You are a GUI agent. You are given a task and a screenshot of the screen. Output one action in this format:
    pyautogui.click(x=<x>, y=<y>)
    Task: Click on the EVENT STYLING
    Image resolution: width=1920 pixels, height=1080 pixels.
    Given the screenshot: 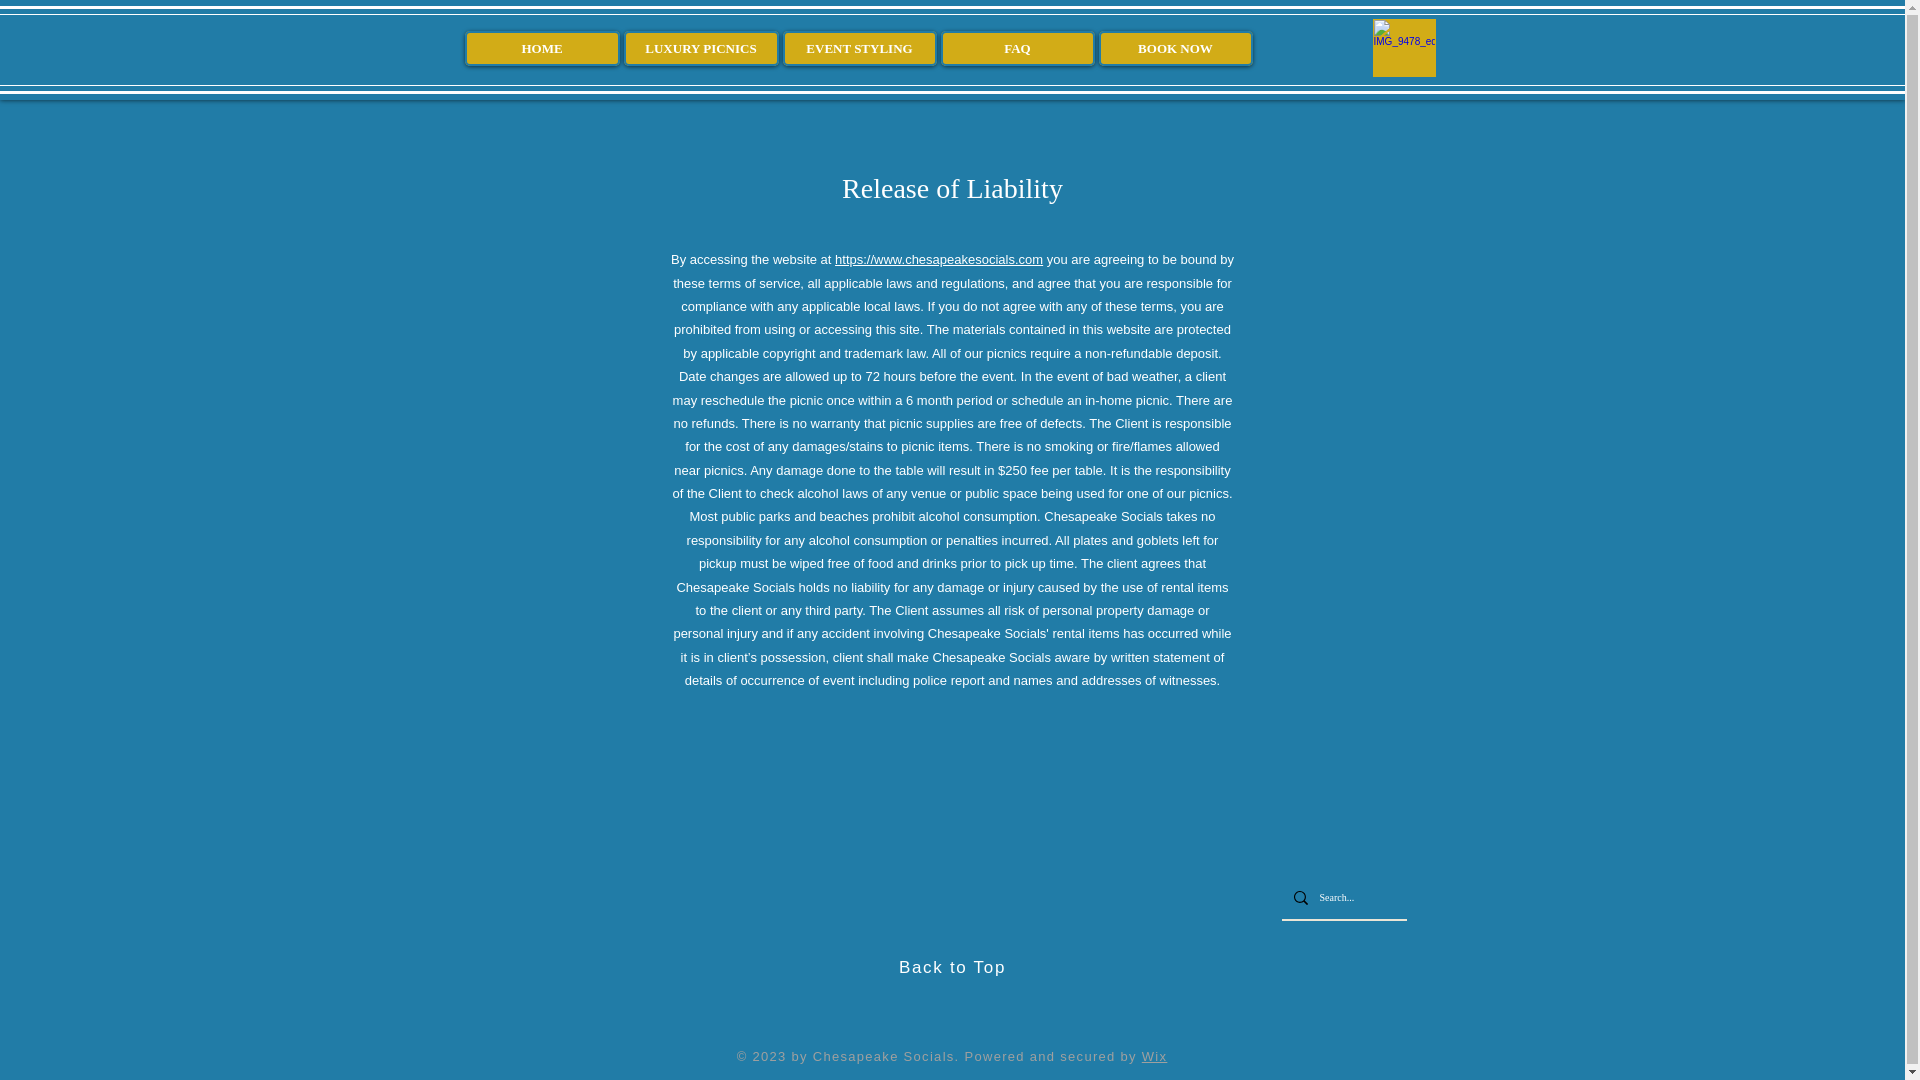 What is the action you would take?
    pyautogui.click(x=858, y=48)
    